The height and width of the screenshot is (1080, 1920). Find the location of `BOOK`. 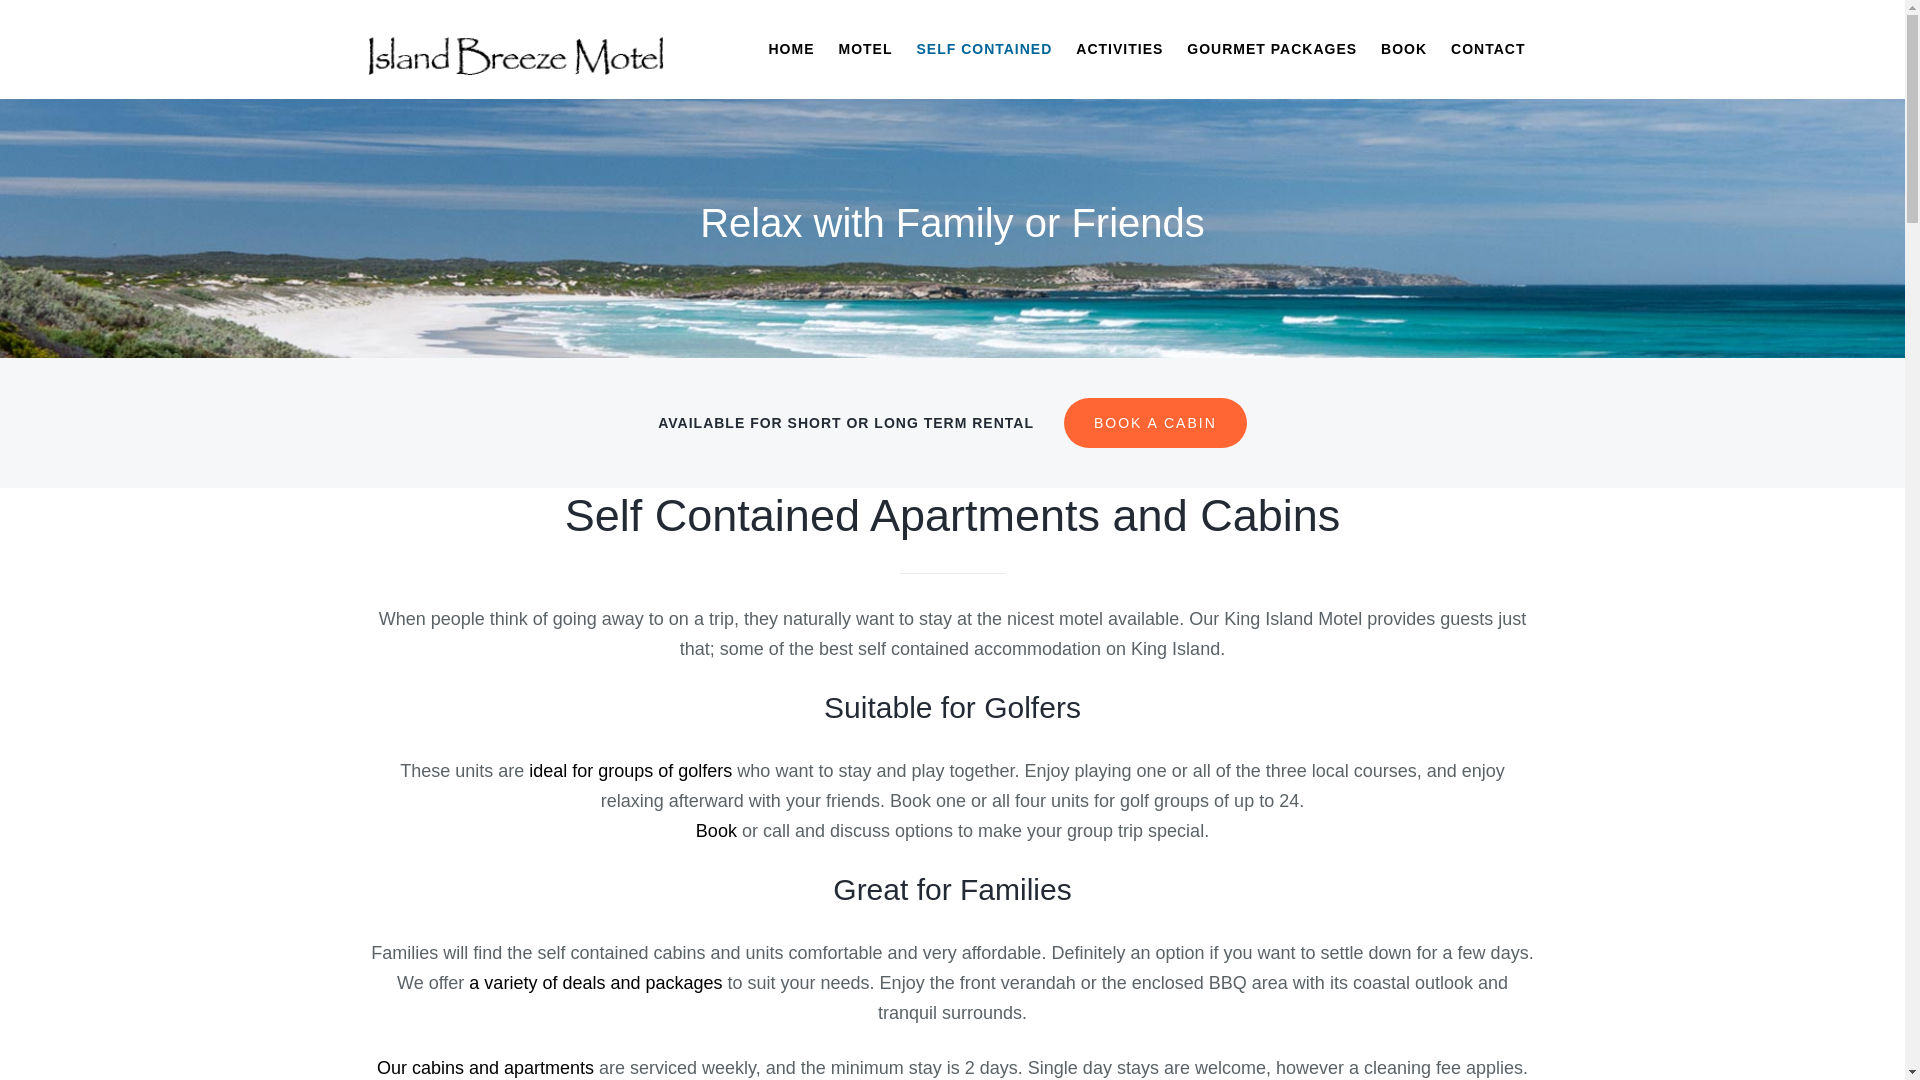

BOOK is located at coordinates (1404, 50).